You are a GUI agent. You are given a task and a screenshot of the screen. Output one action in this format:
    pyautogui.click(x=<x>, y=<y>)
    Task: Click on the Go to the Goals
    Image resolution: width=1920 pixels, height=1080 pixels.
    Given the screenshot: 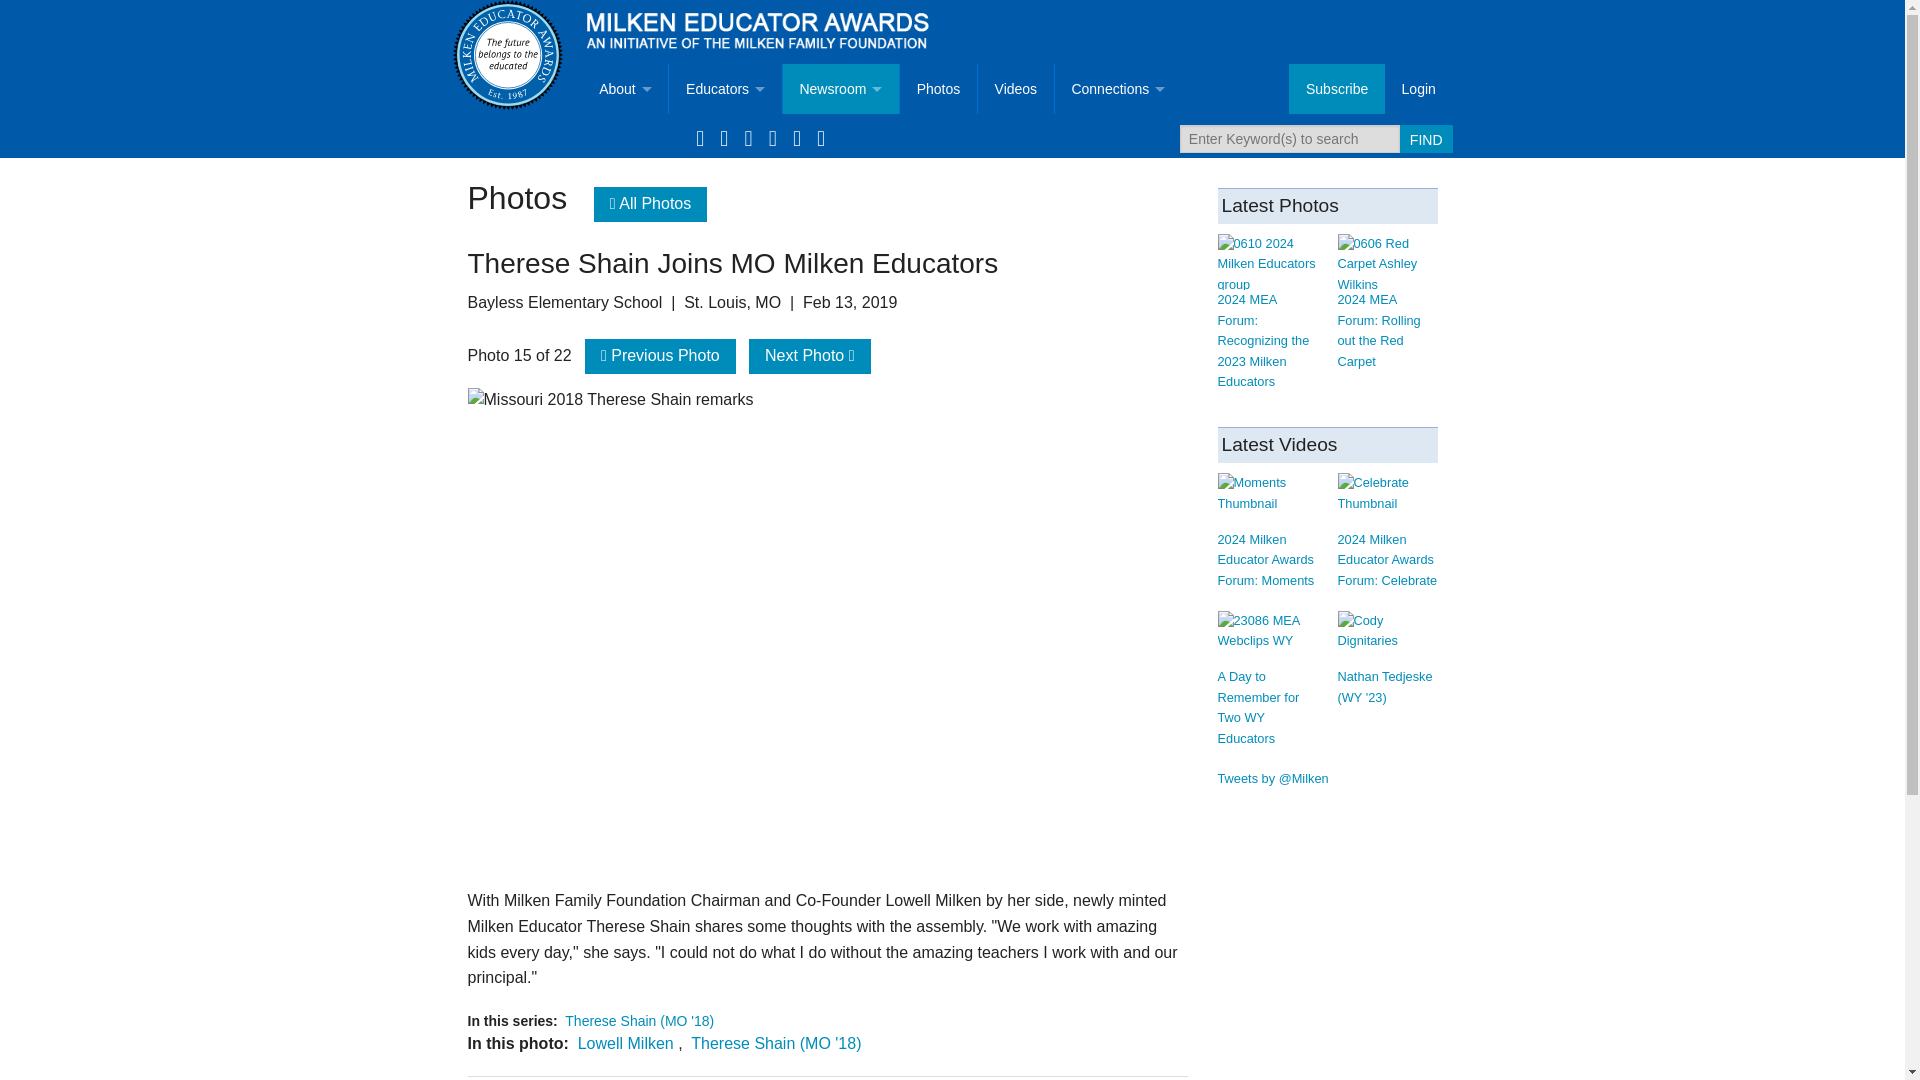 What is the action you would take?
    pyautogui.click(x=624, y=188)
    